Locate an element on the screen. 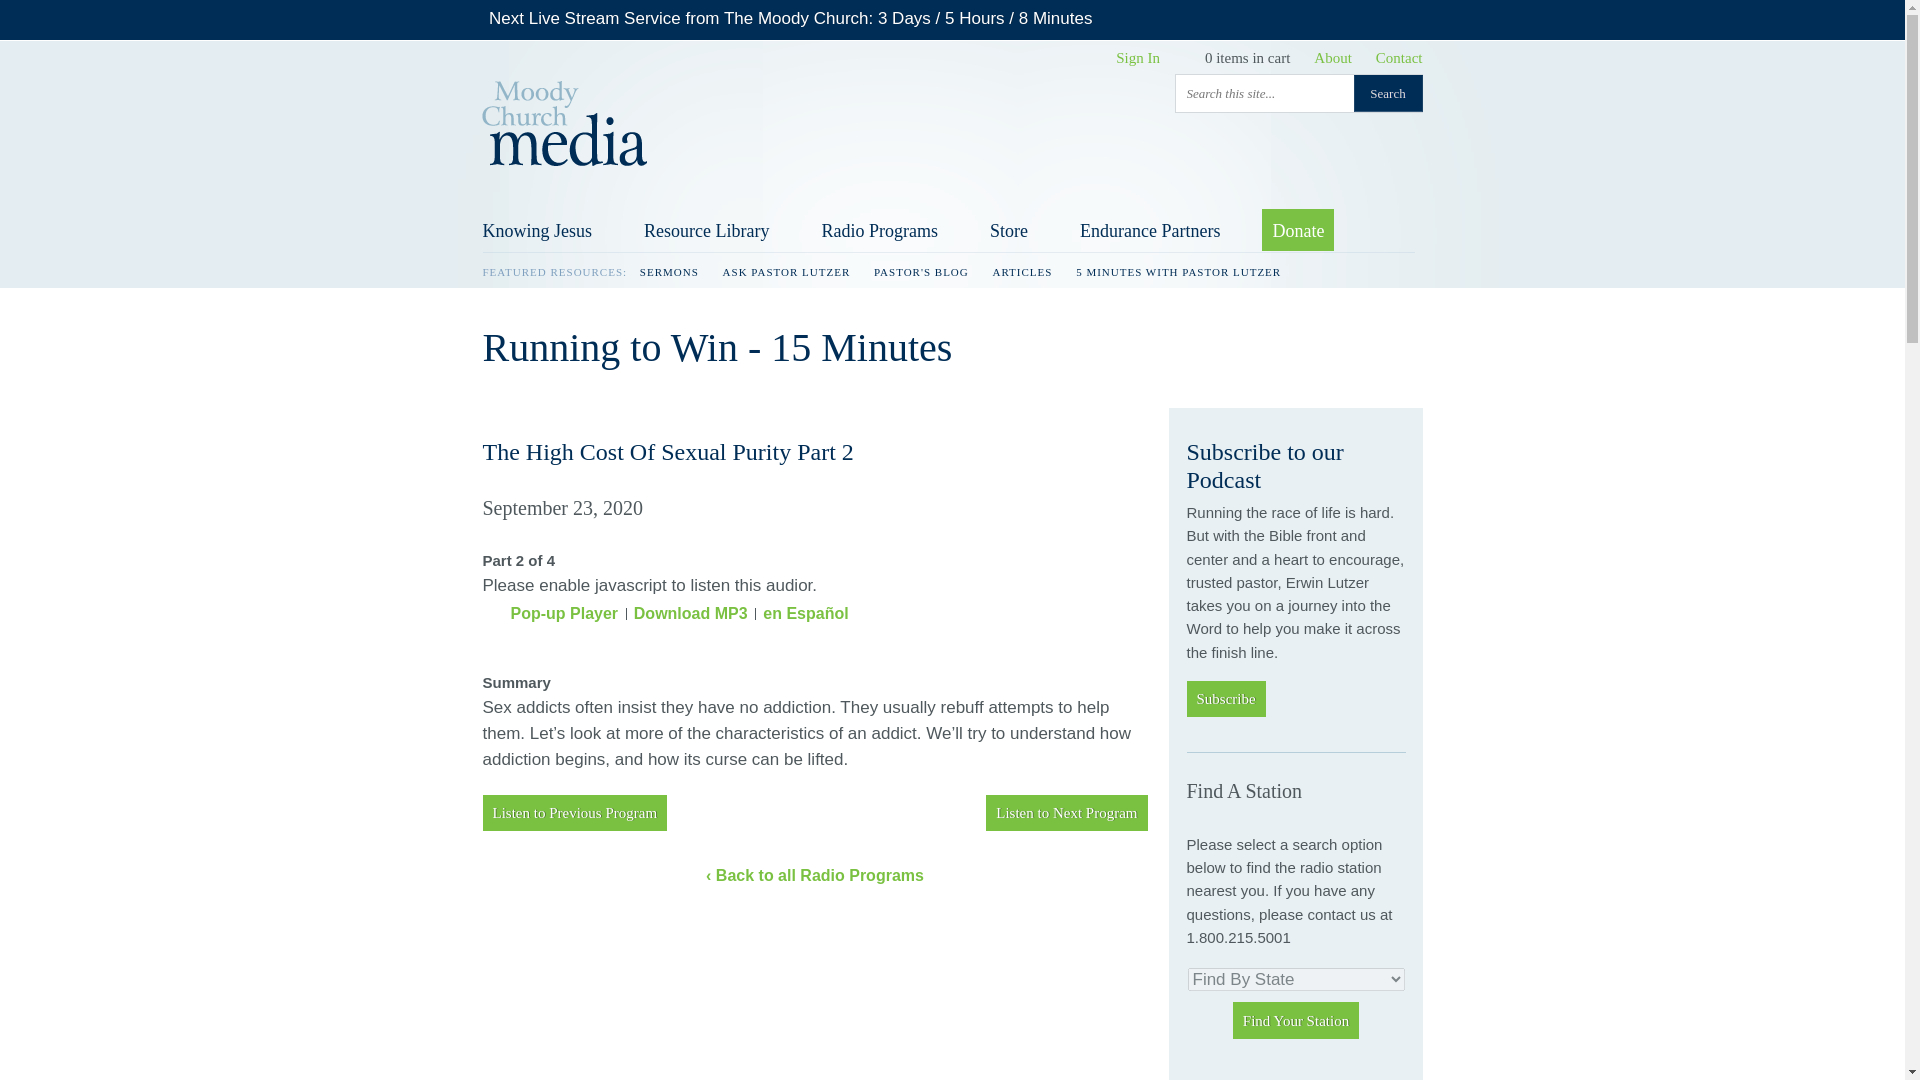  Subscribe is located at coordinates (1226, 699).